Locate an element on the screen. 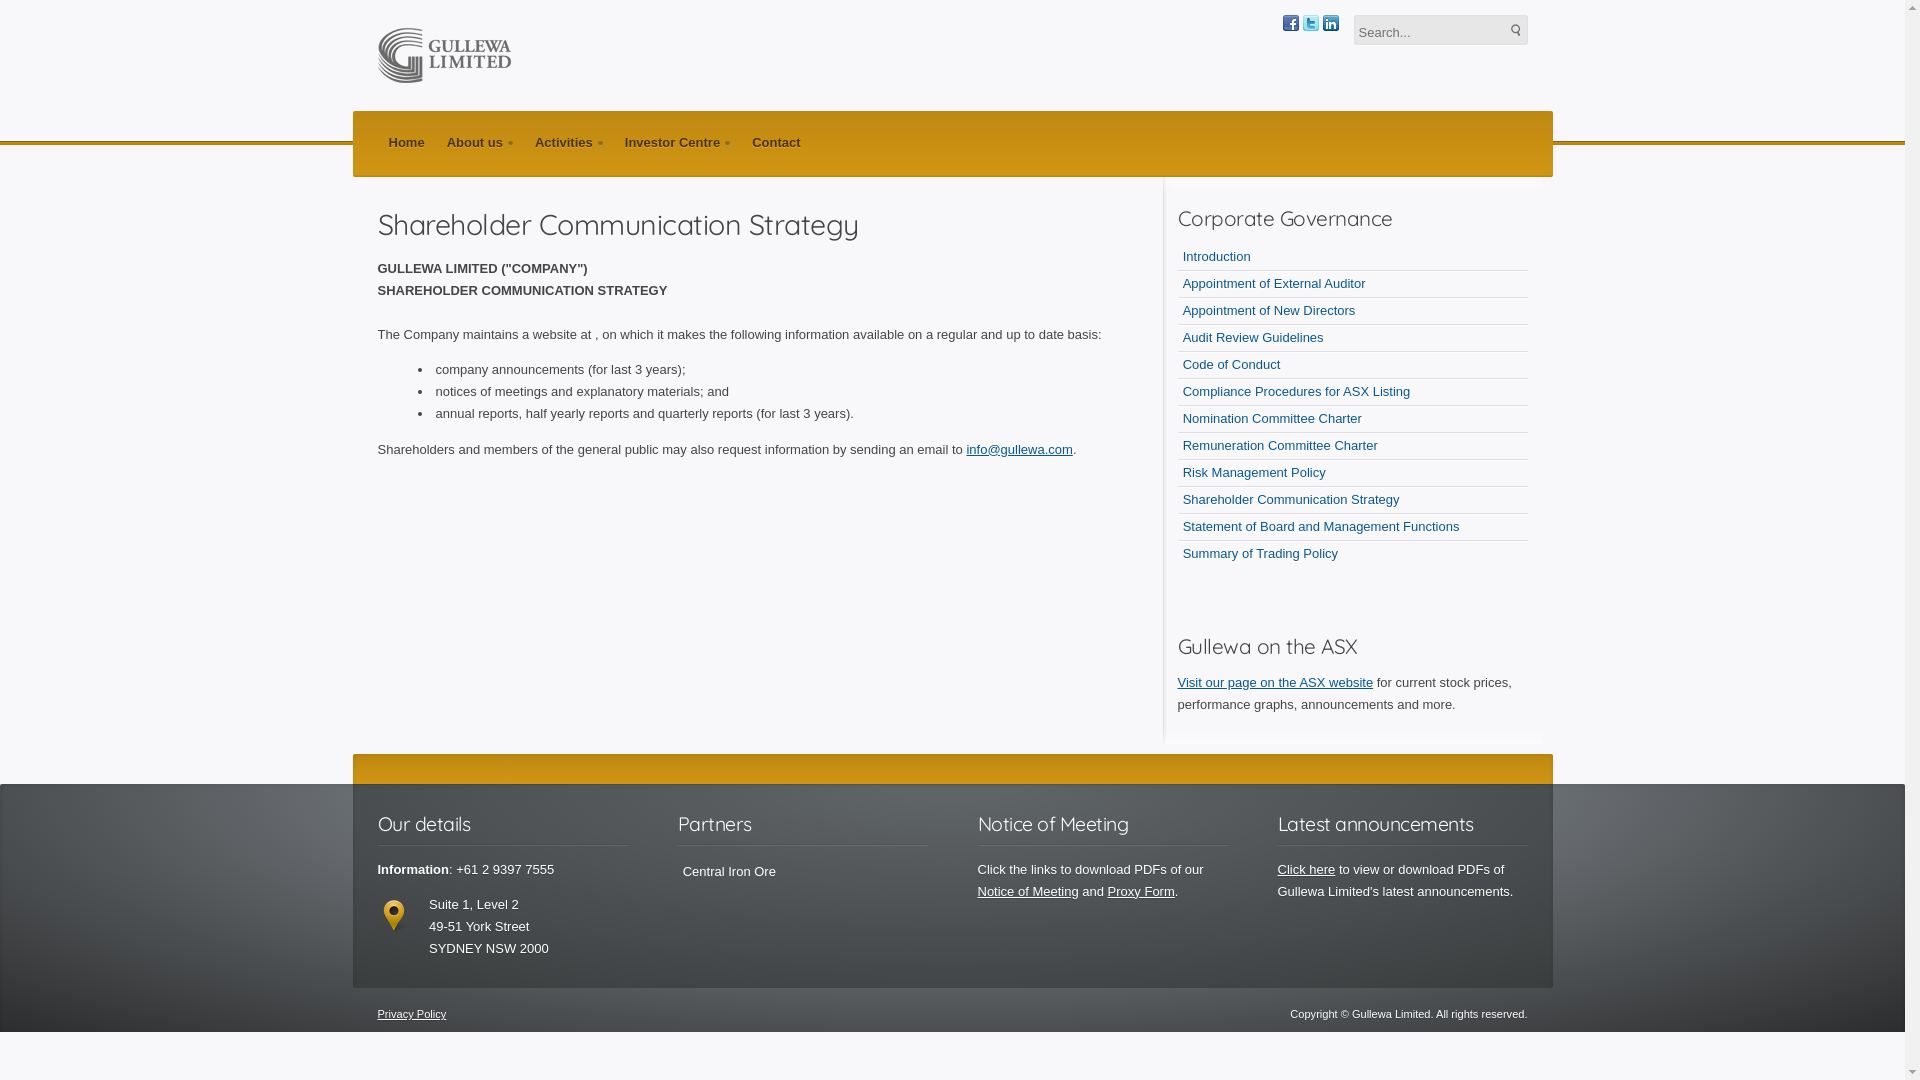 The height and width of the screenshot is (1080, 1920). Central Iron Ore is located at coordinates (803, 872).